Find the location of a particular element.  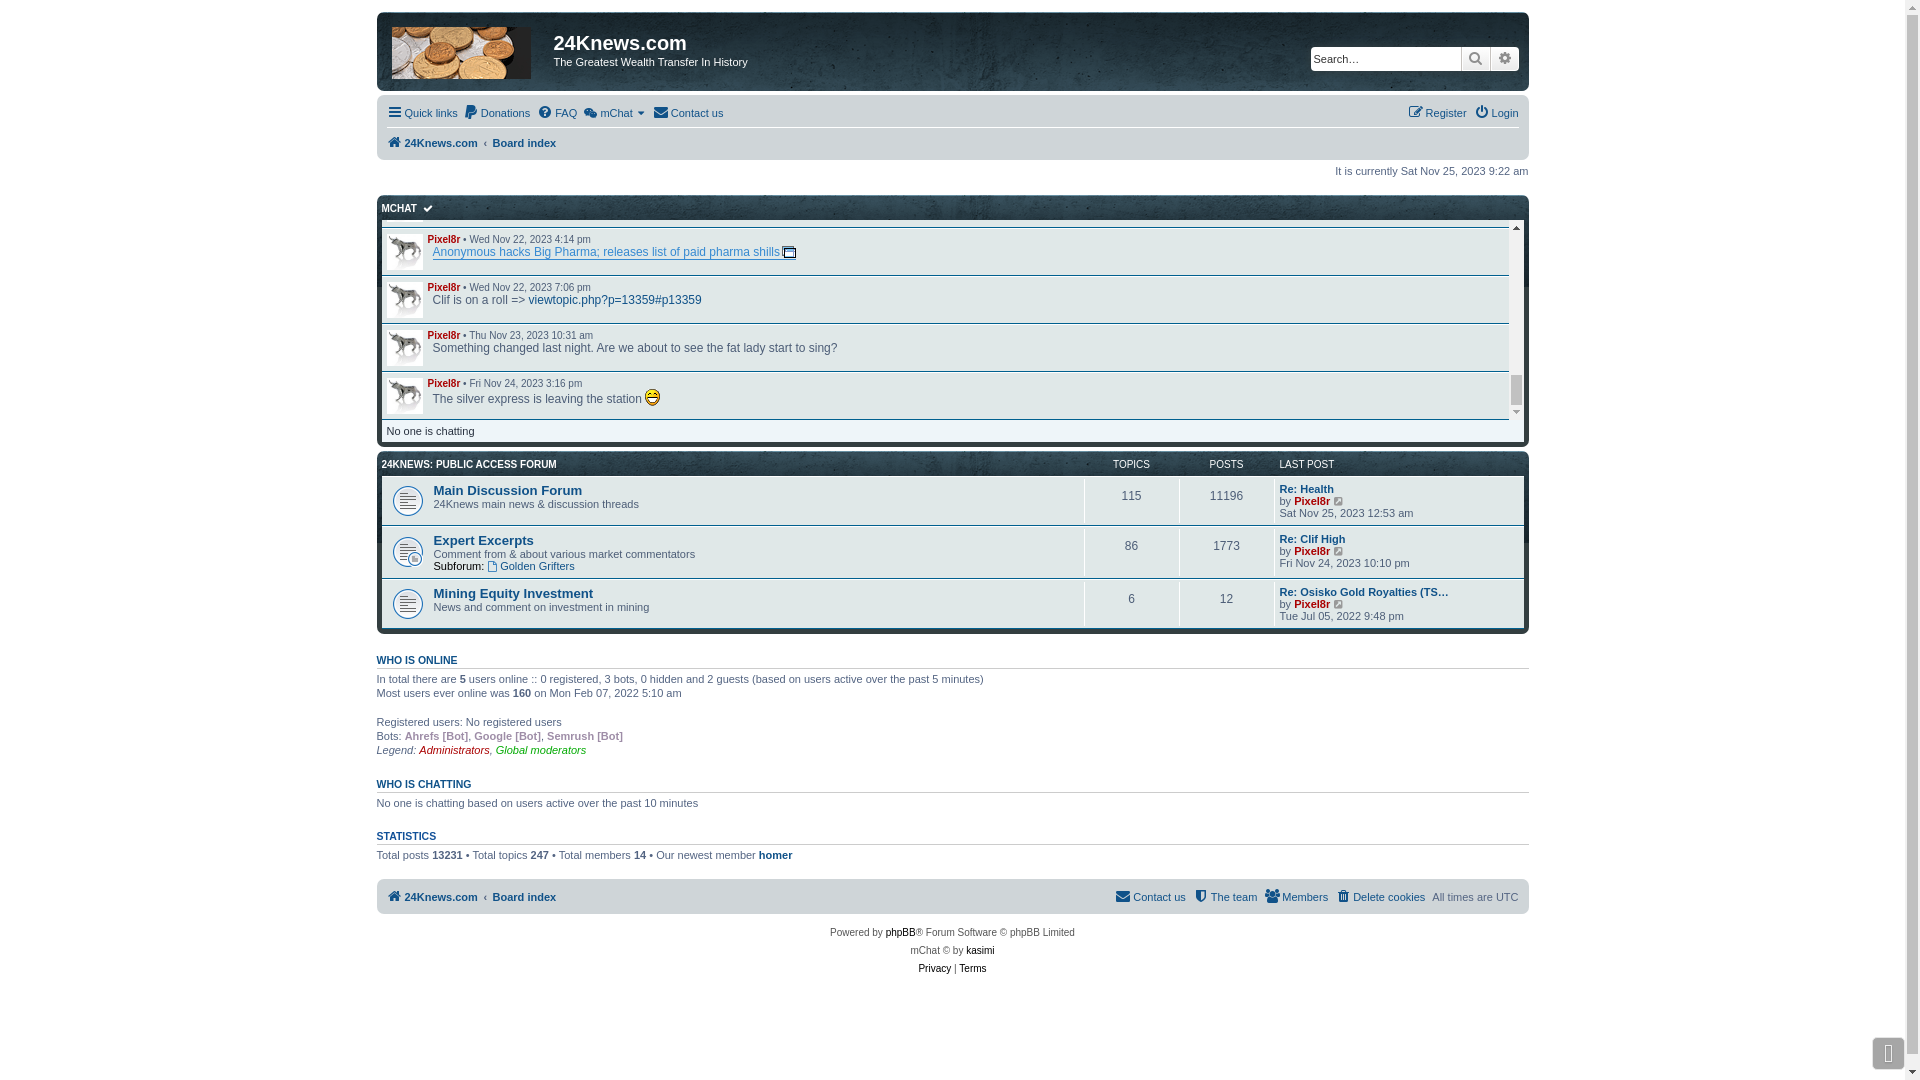

Expert Excerpts is located at coordinates (484, 540).